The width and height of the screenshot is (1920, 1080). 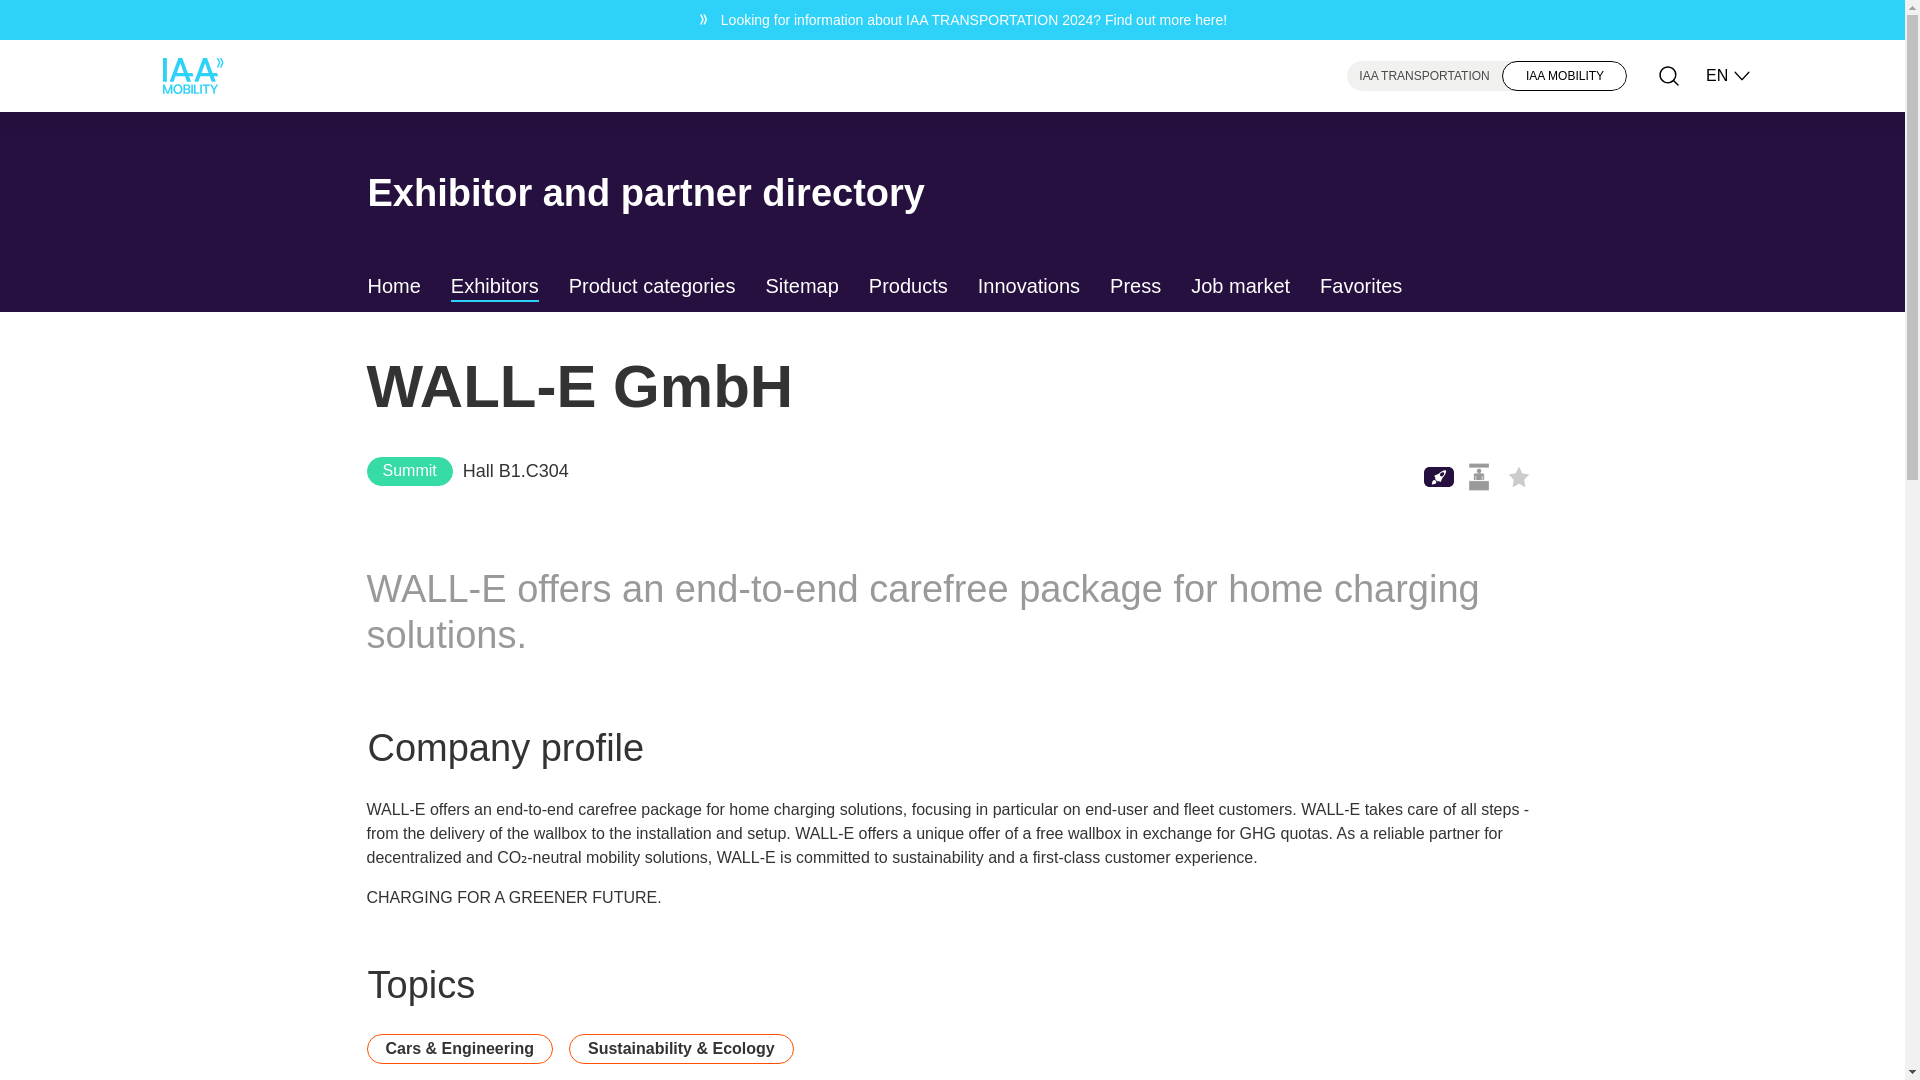 I want to click on Favorites, so click(x=1360, y=287).